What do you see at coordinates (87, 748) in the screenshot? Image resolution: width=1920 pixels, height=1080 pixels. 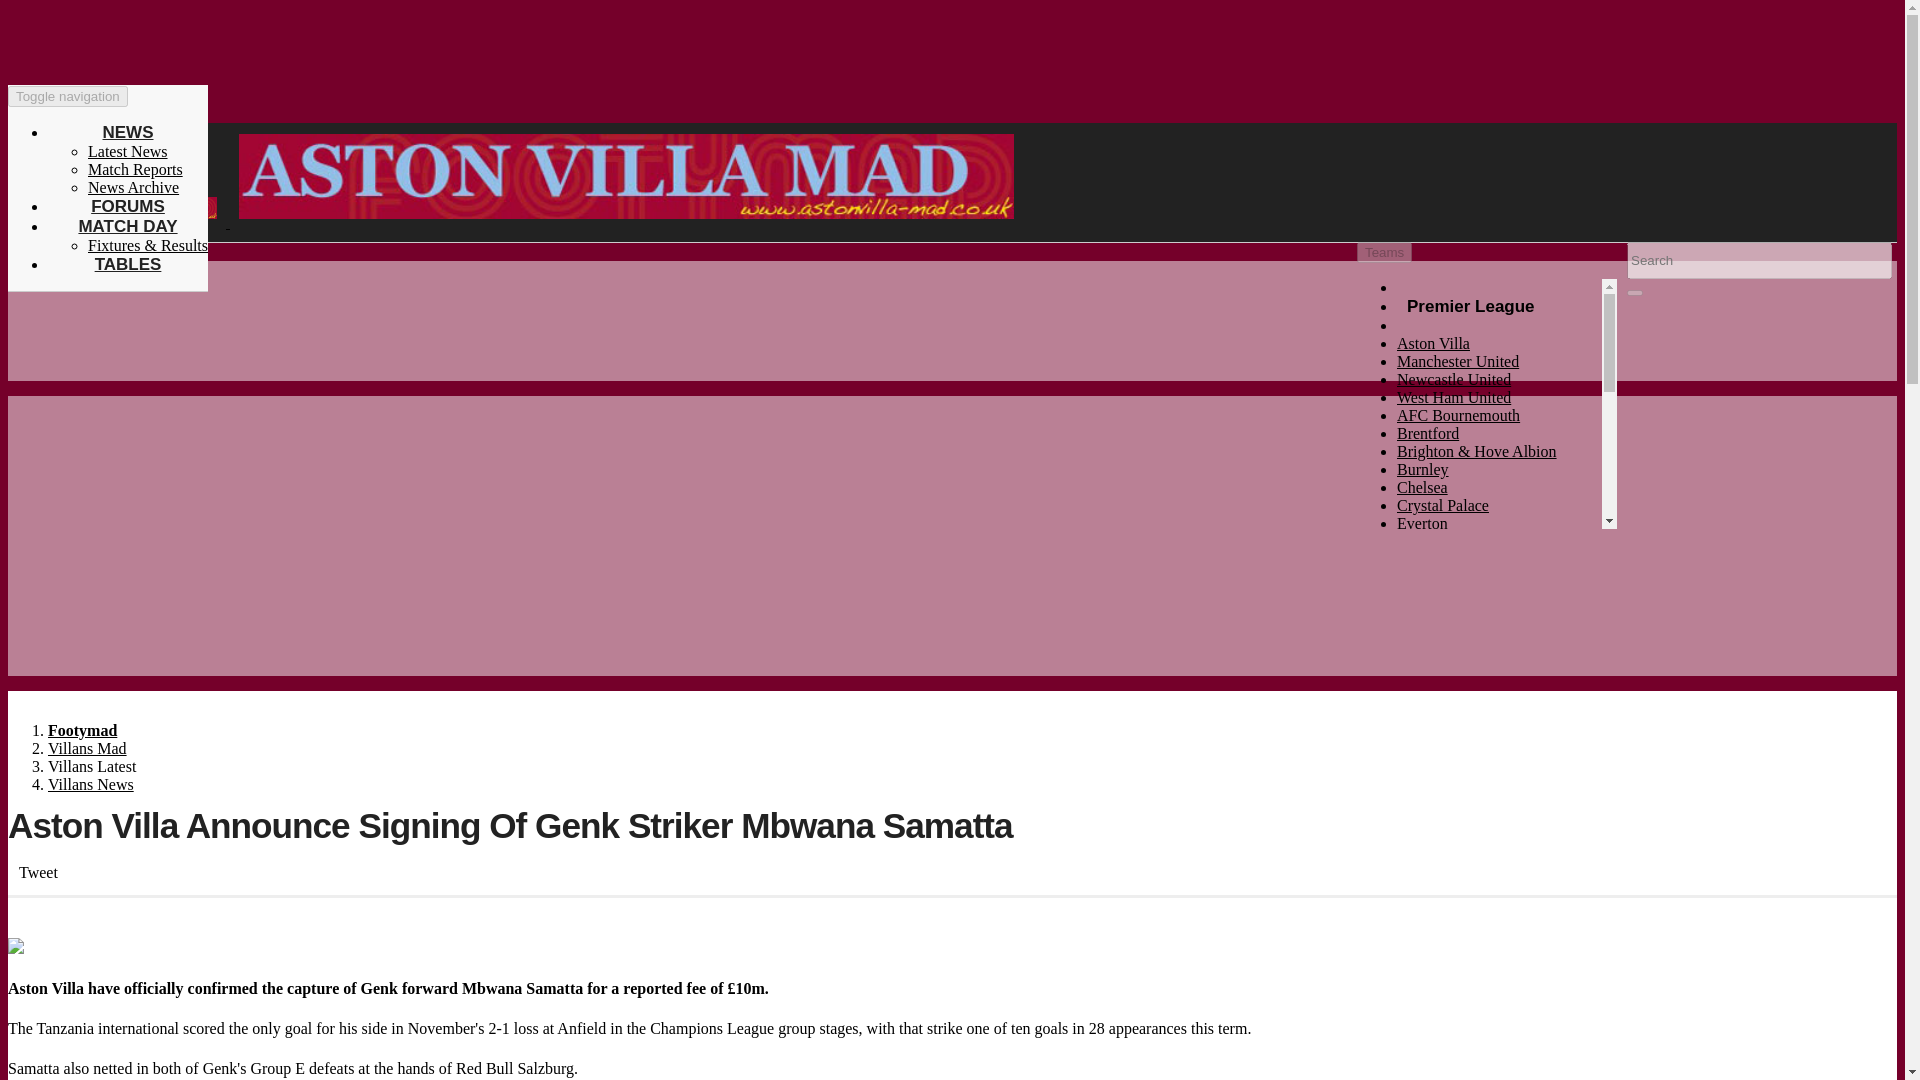 I see `Villans Mad` at bounding box center [87, 748].